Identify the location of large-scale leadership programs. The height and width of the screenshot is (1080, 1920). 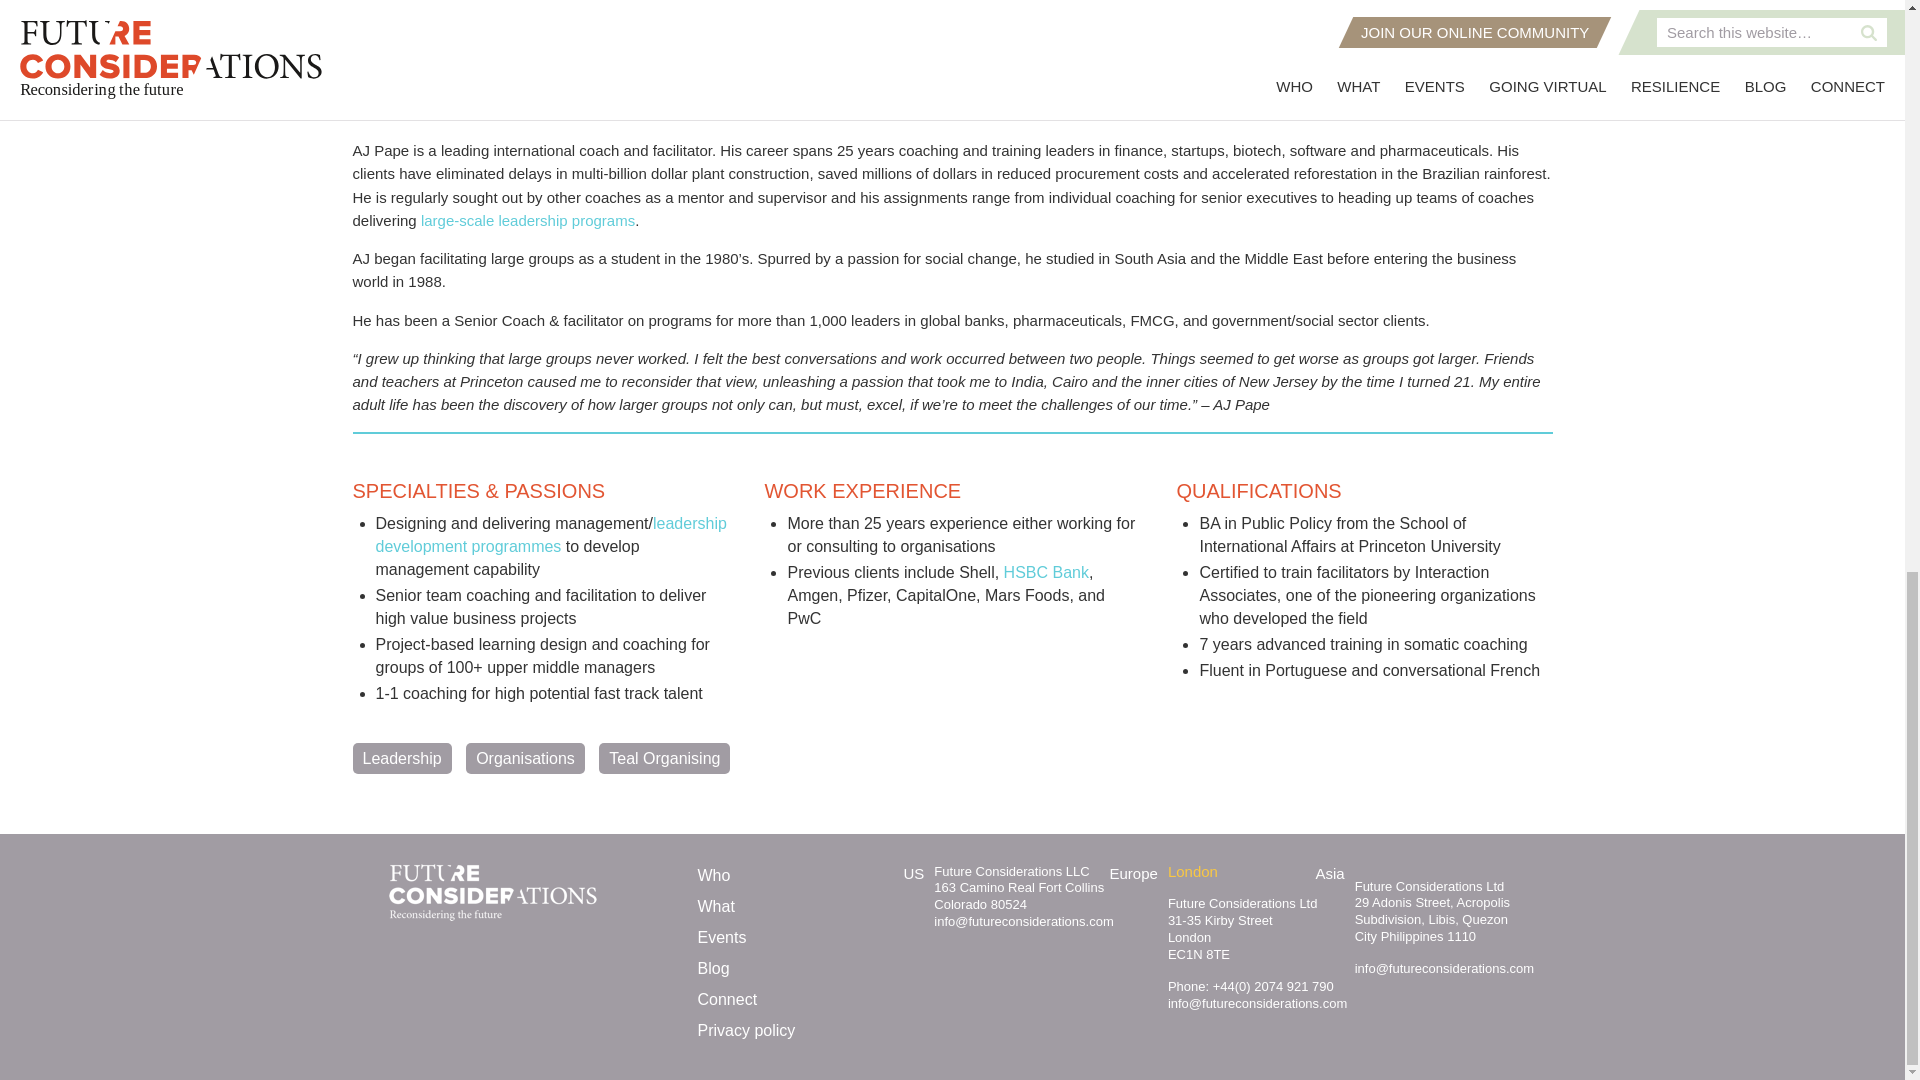
(528, 220).